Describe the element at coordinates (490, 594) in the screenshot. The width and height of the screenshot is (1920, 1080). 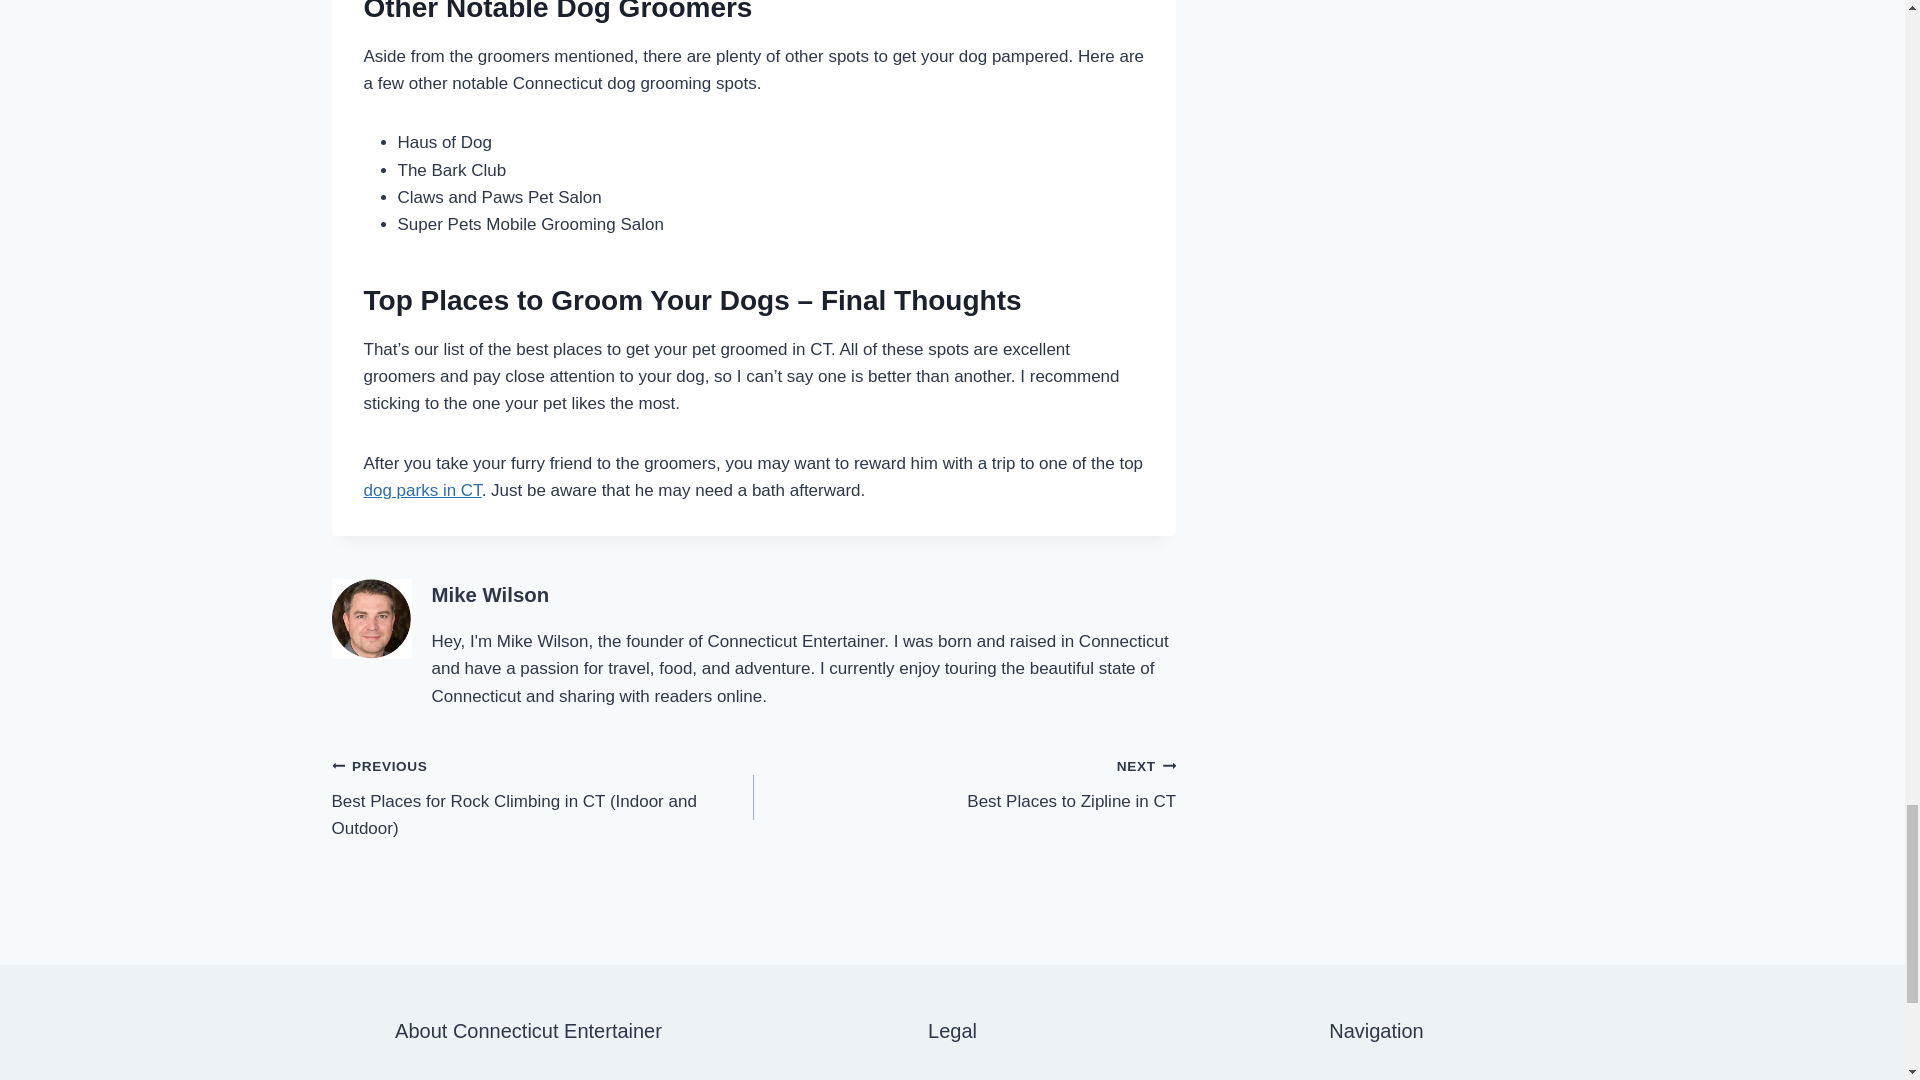
I see `Posts by Mike Wilson` at that location.